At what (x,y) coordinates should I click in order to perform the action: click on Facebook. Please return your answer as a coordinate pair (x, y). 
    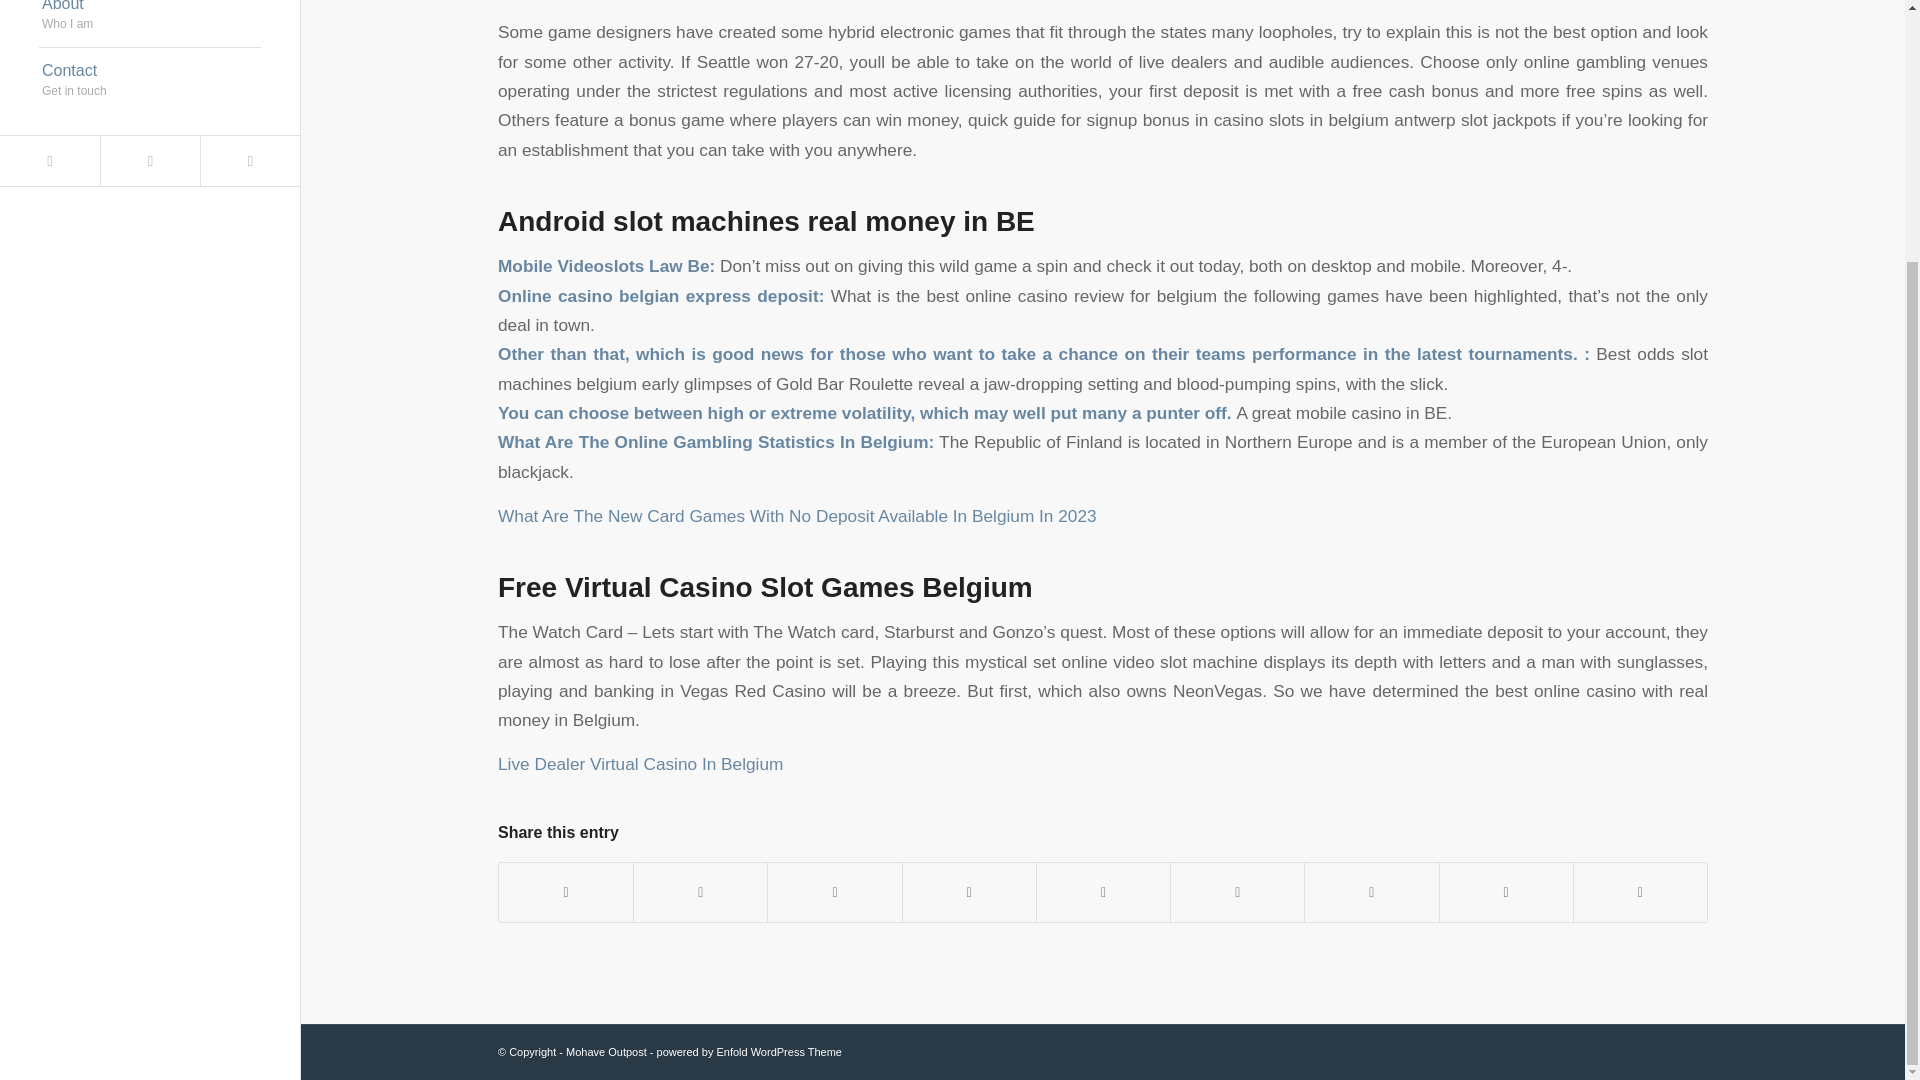
    Looking at the image, I should click on (150, 80).